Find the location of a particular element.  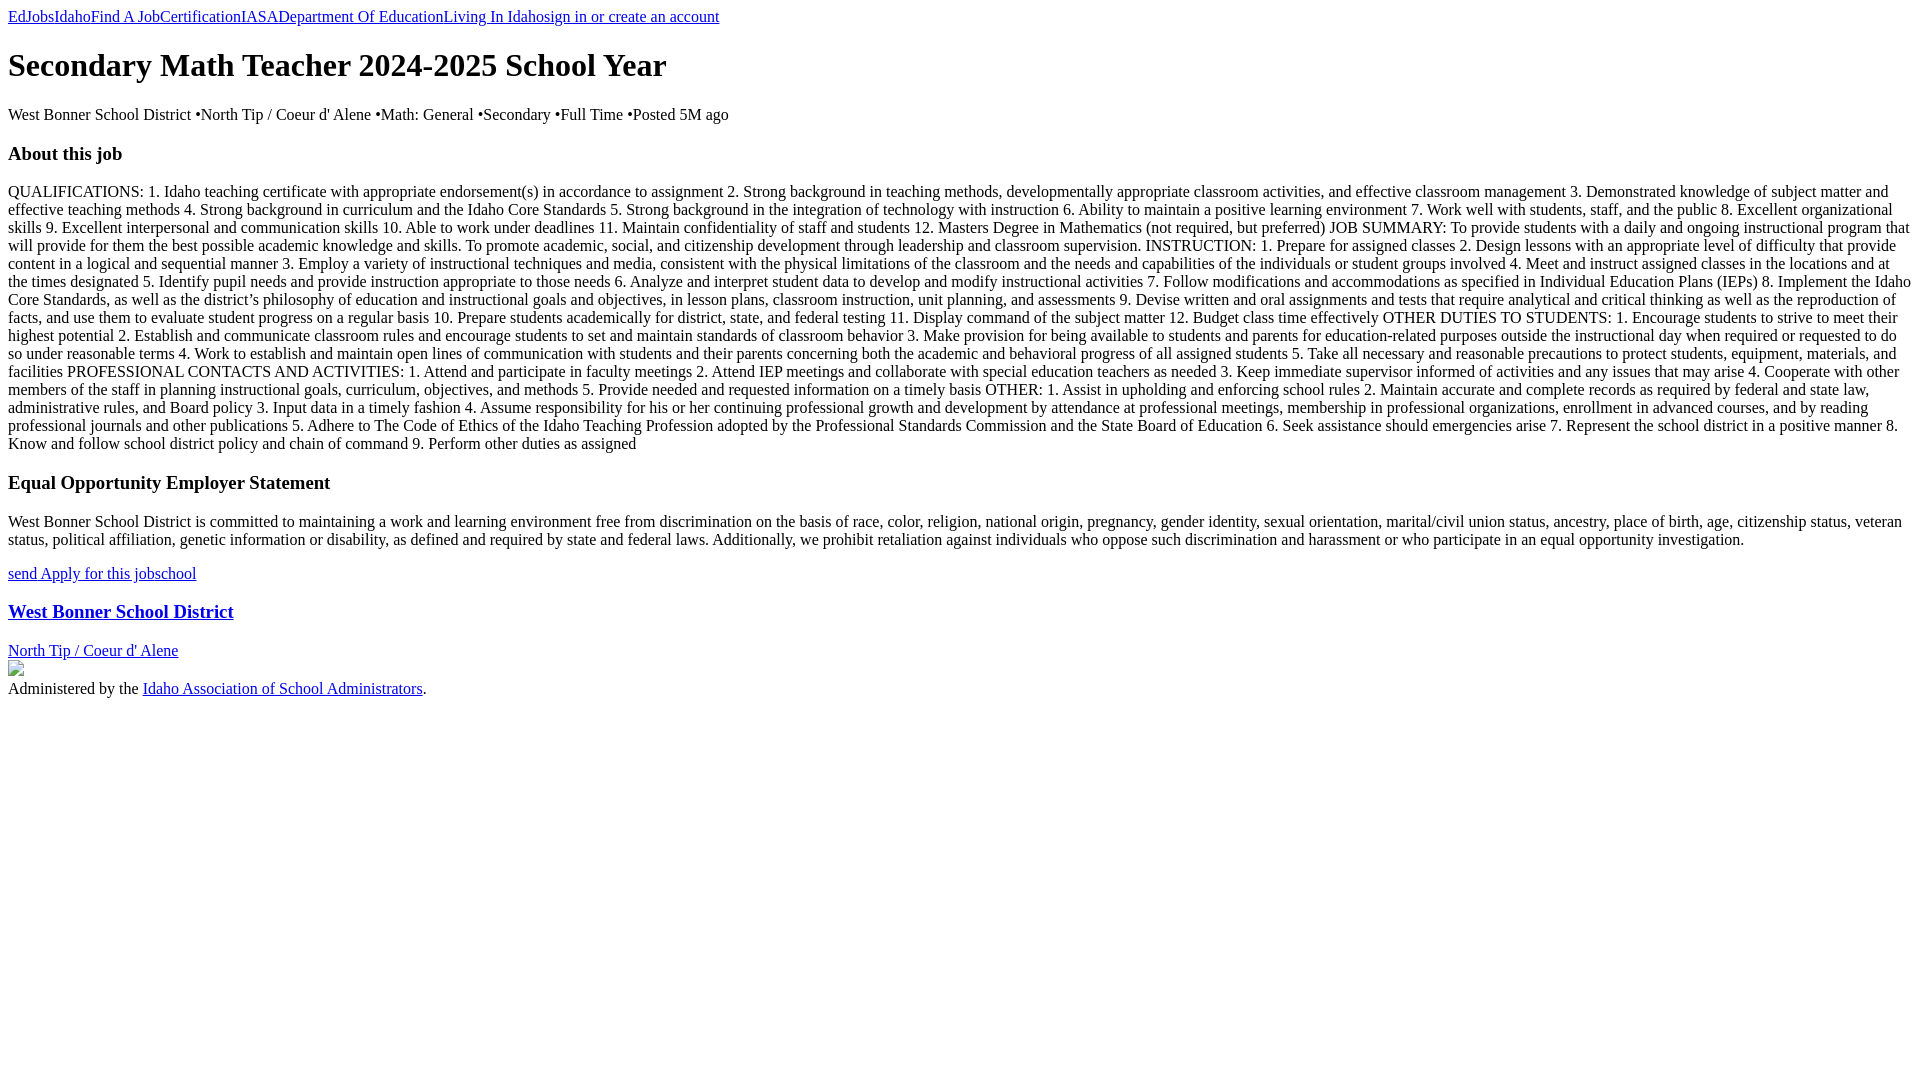

IASA is located at coordinates (260, 16).